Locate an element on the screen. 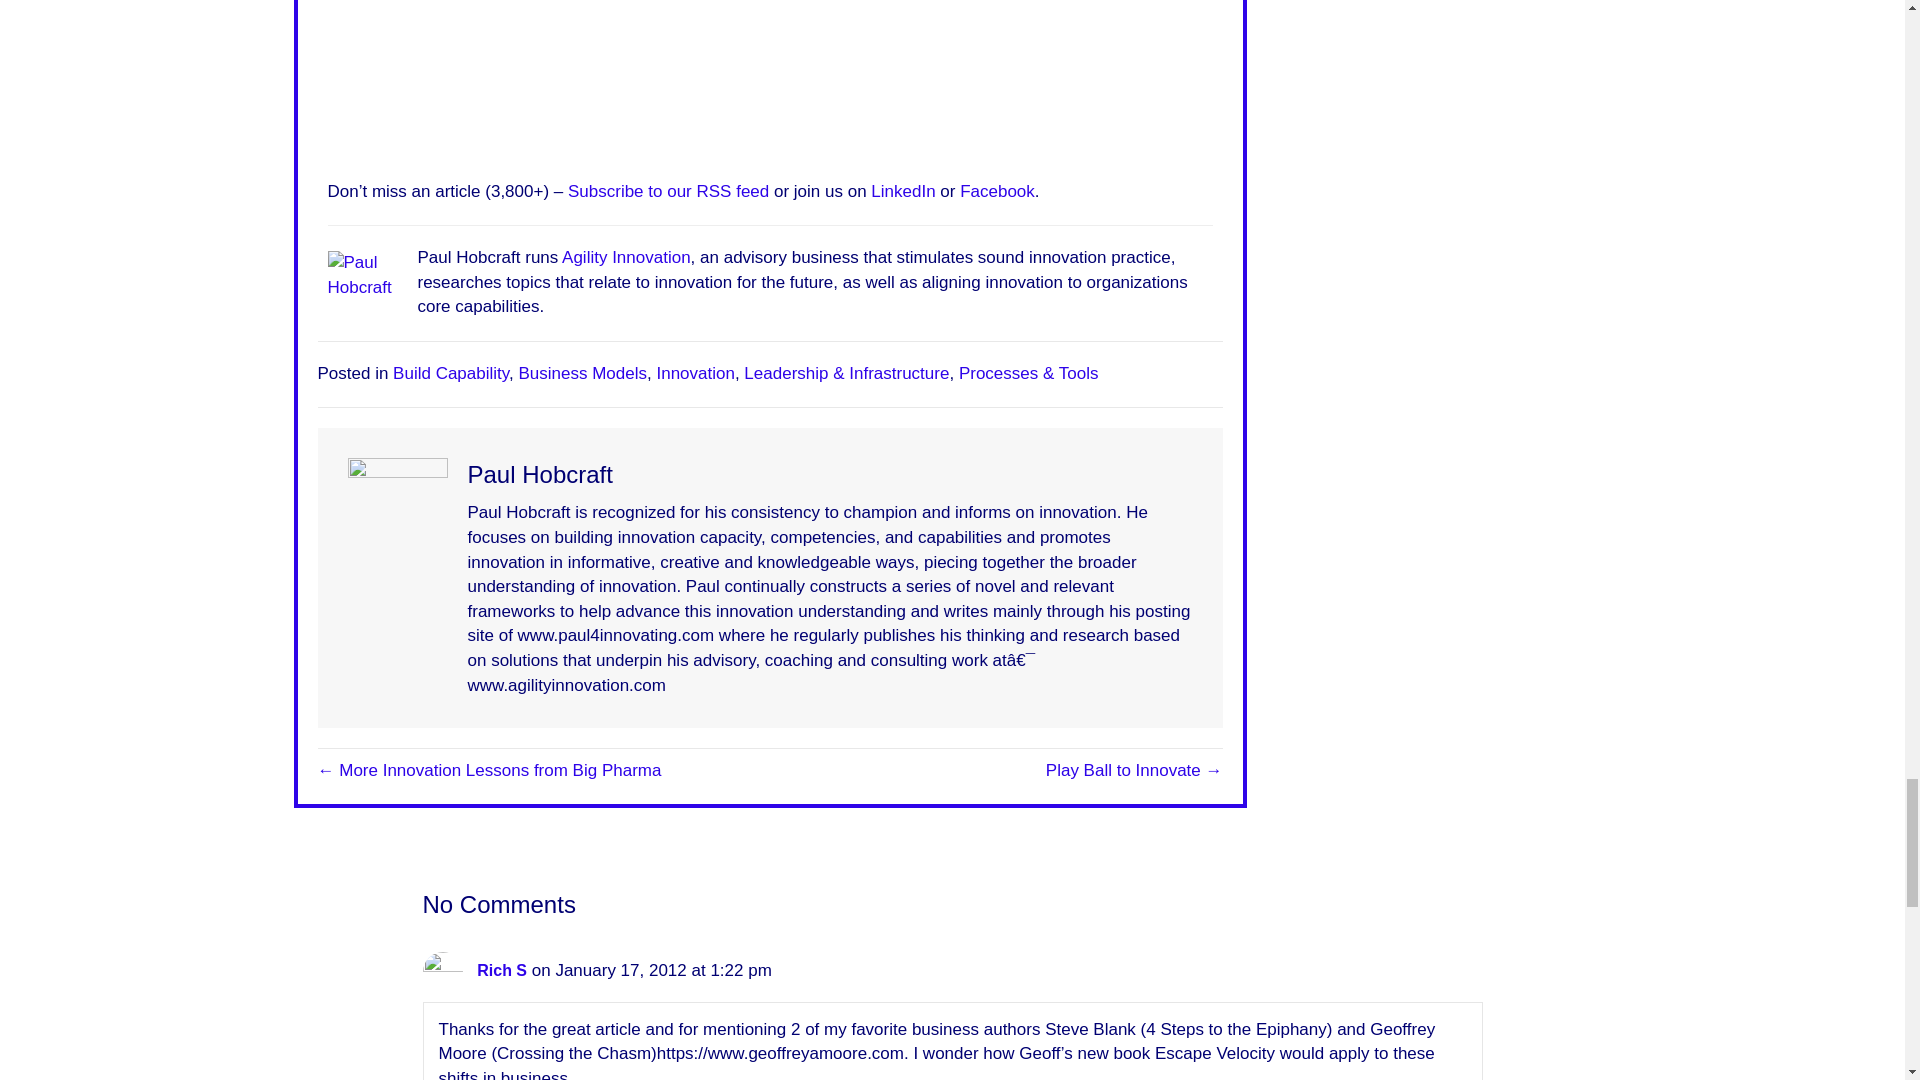 The width and height of the screenshot is (1920, 1080). Business Models is located at coordinates (582, 373).